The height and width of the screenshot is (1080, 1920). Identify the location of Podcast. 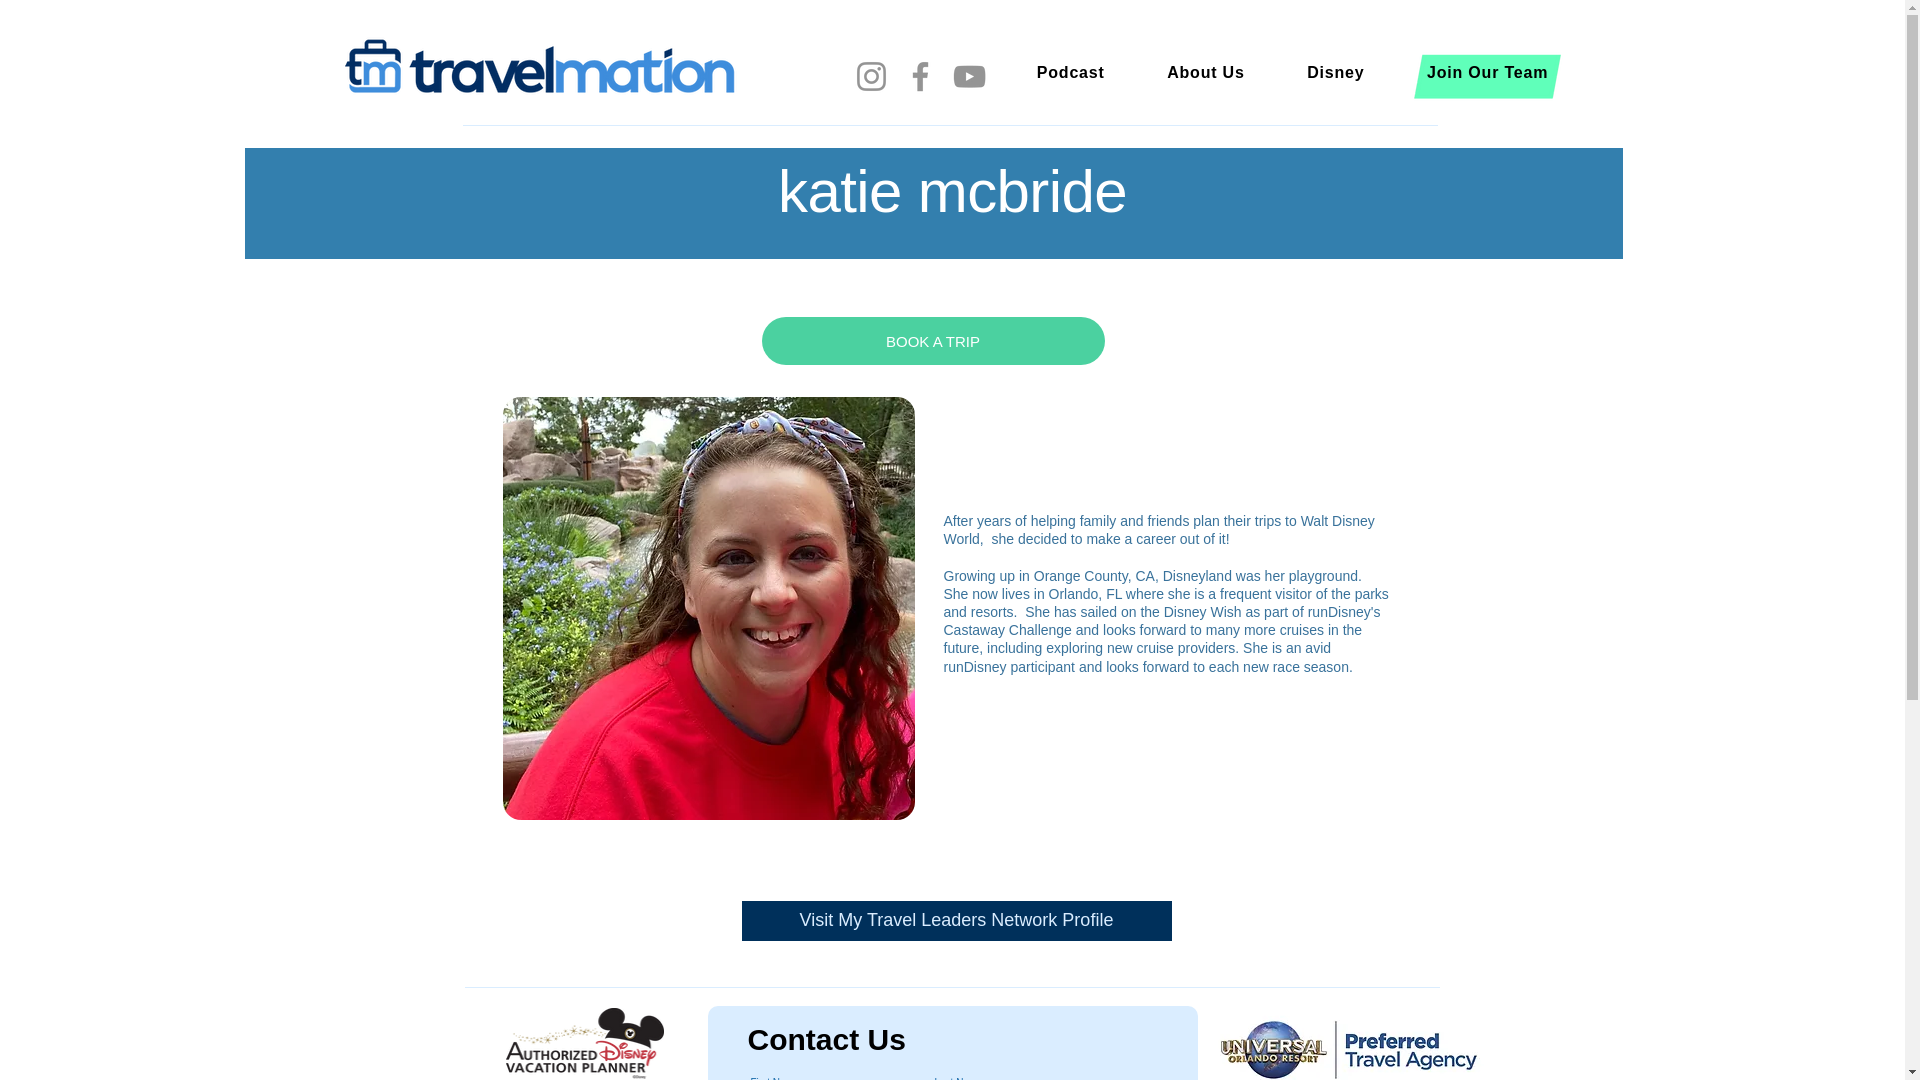
(1071, 72).